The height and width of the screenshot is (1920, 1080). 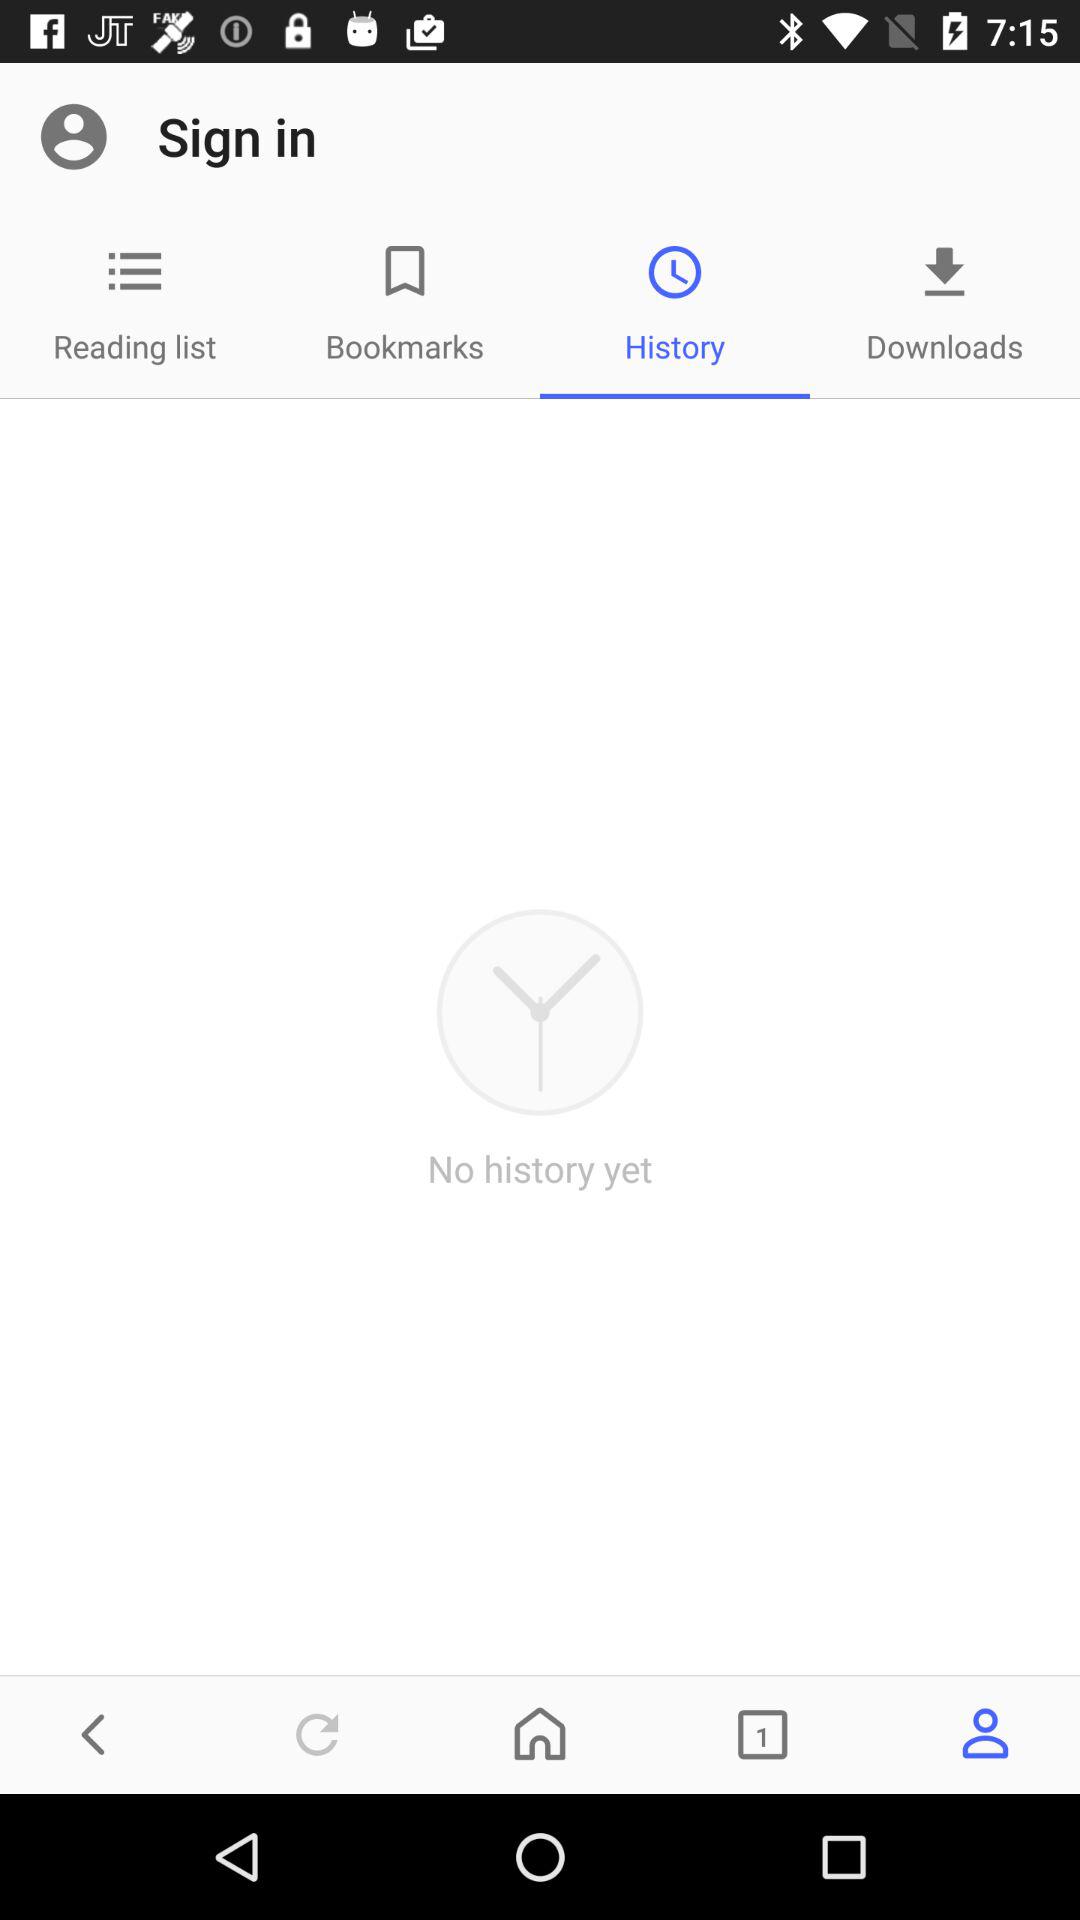 I want to click on select the button above bookmarks, so click(x=405, y=272).